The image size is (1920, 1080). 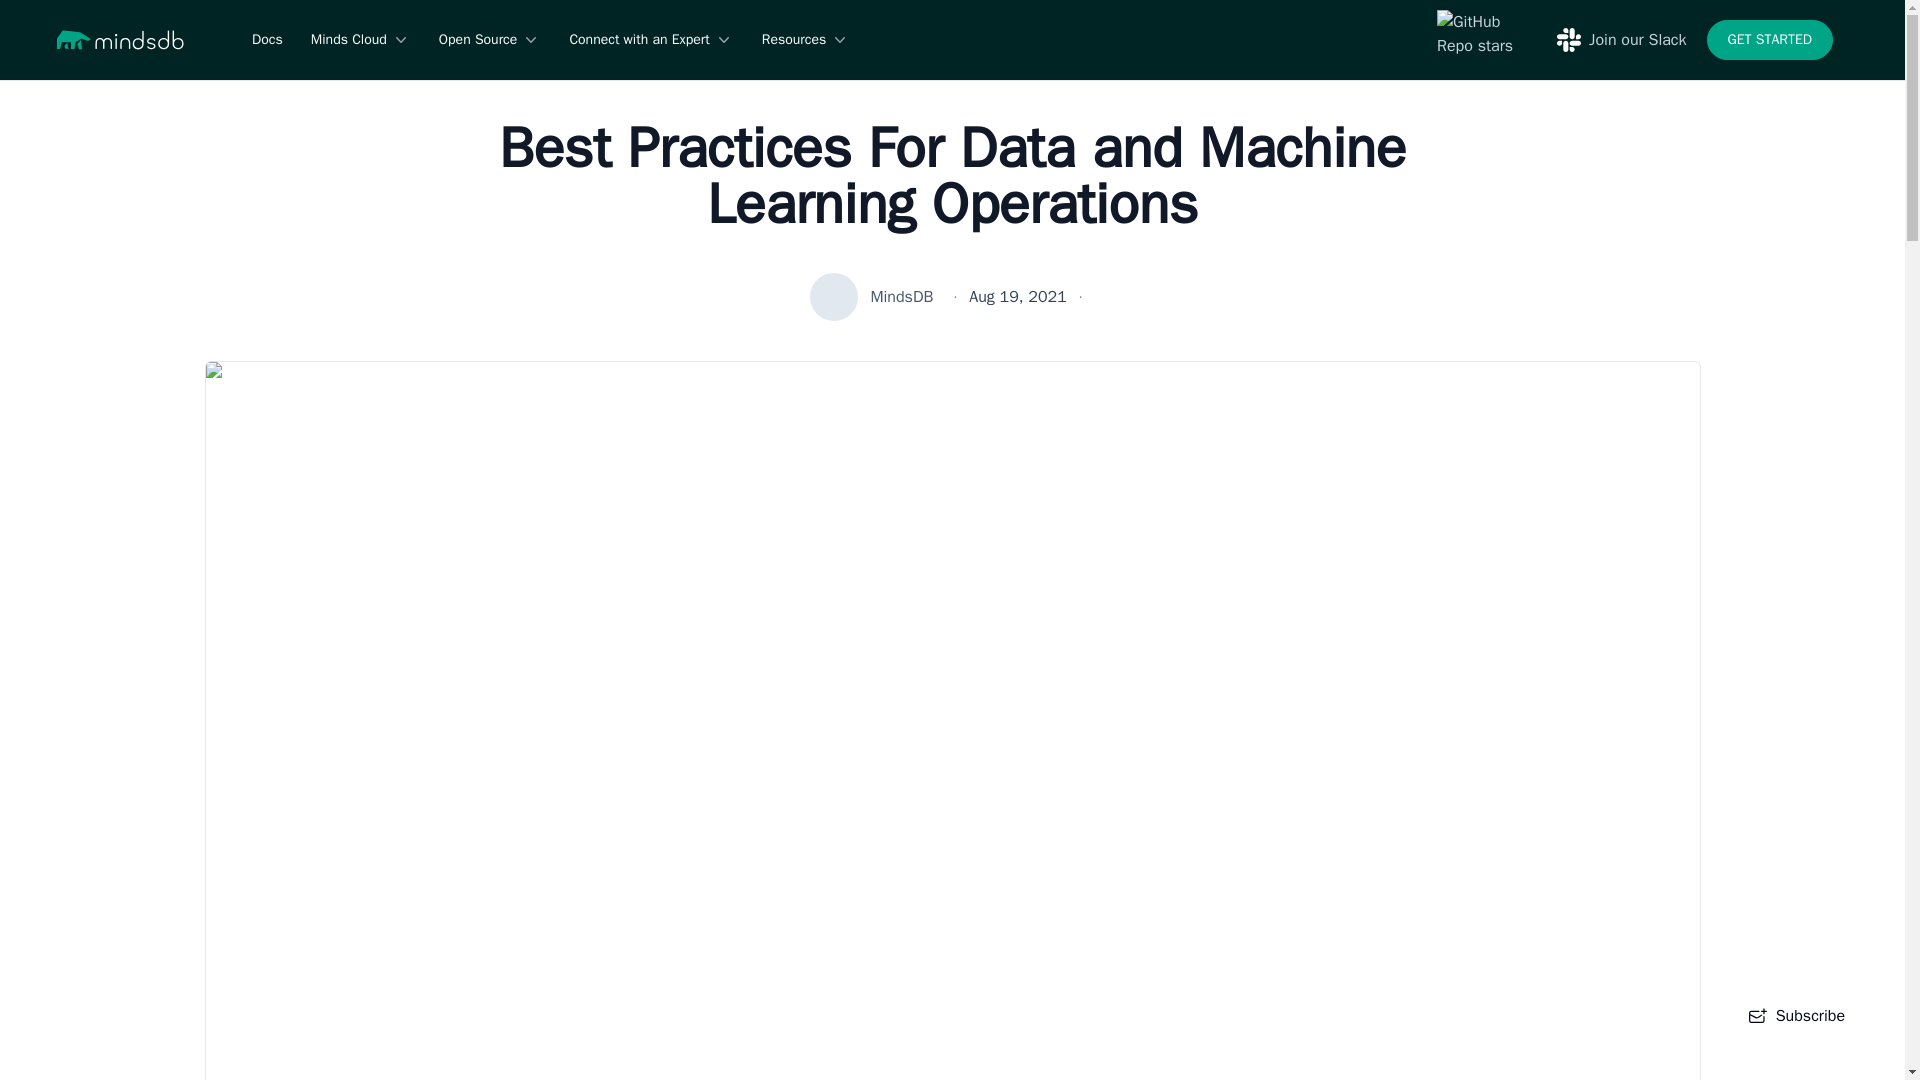 I want to click on Connect with an Expert, so click(x=650, y=40).